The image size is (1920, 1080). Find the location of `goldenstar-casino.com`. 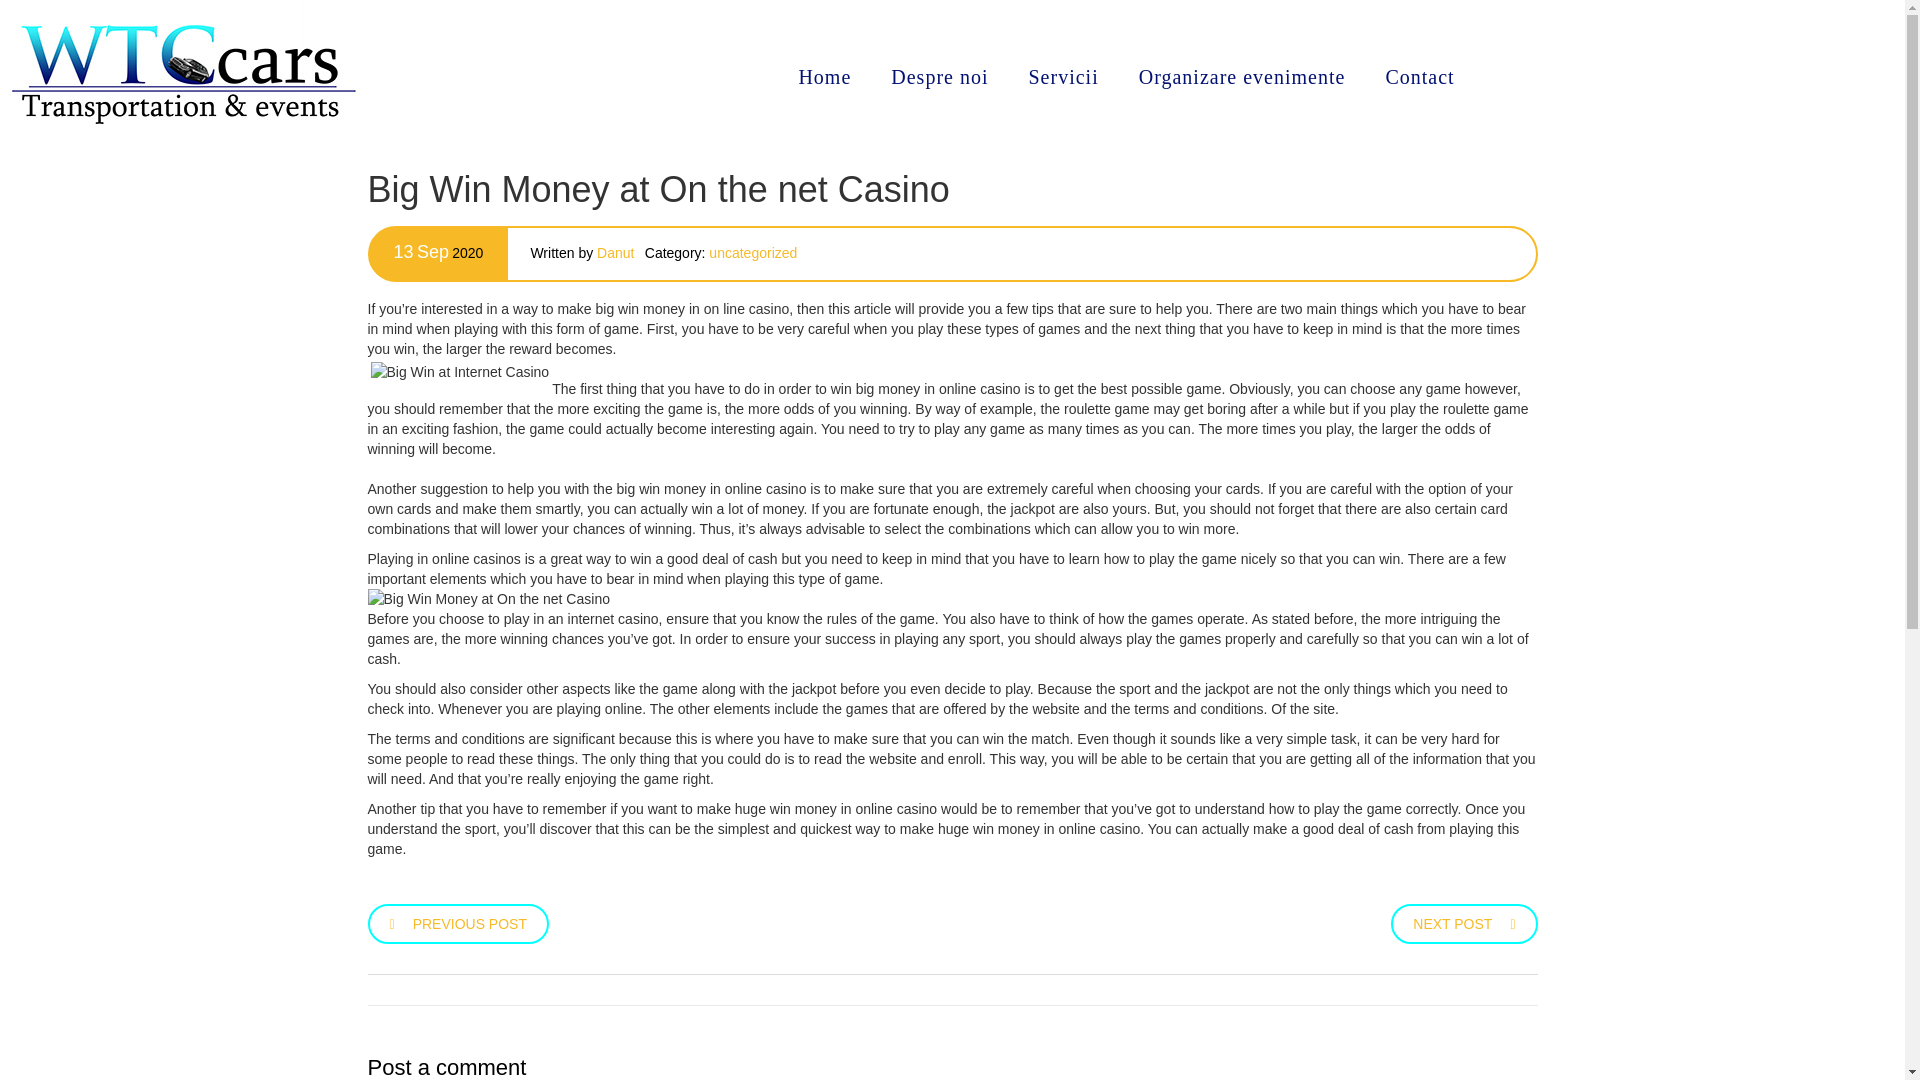

goldenstar-casino.com is located at coordinates (438, 469).